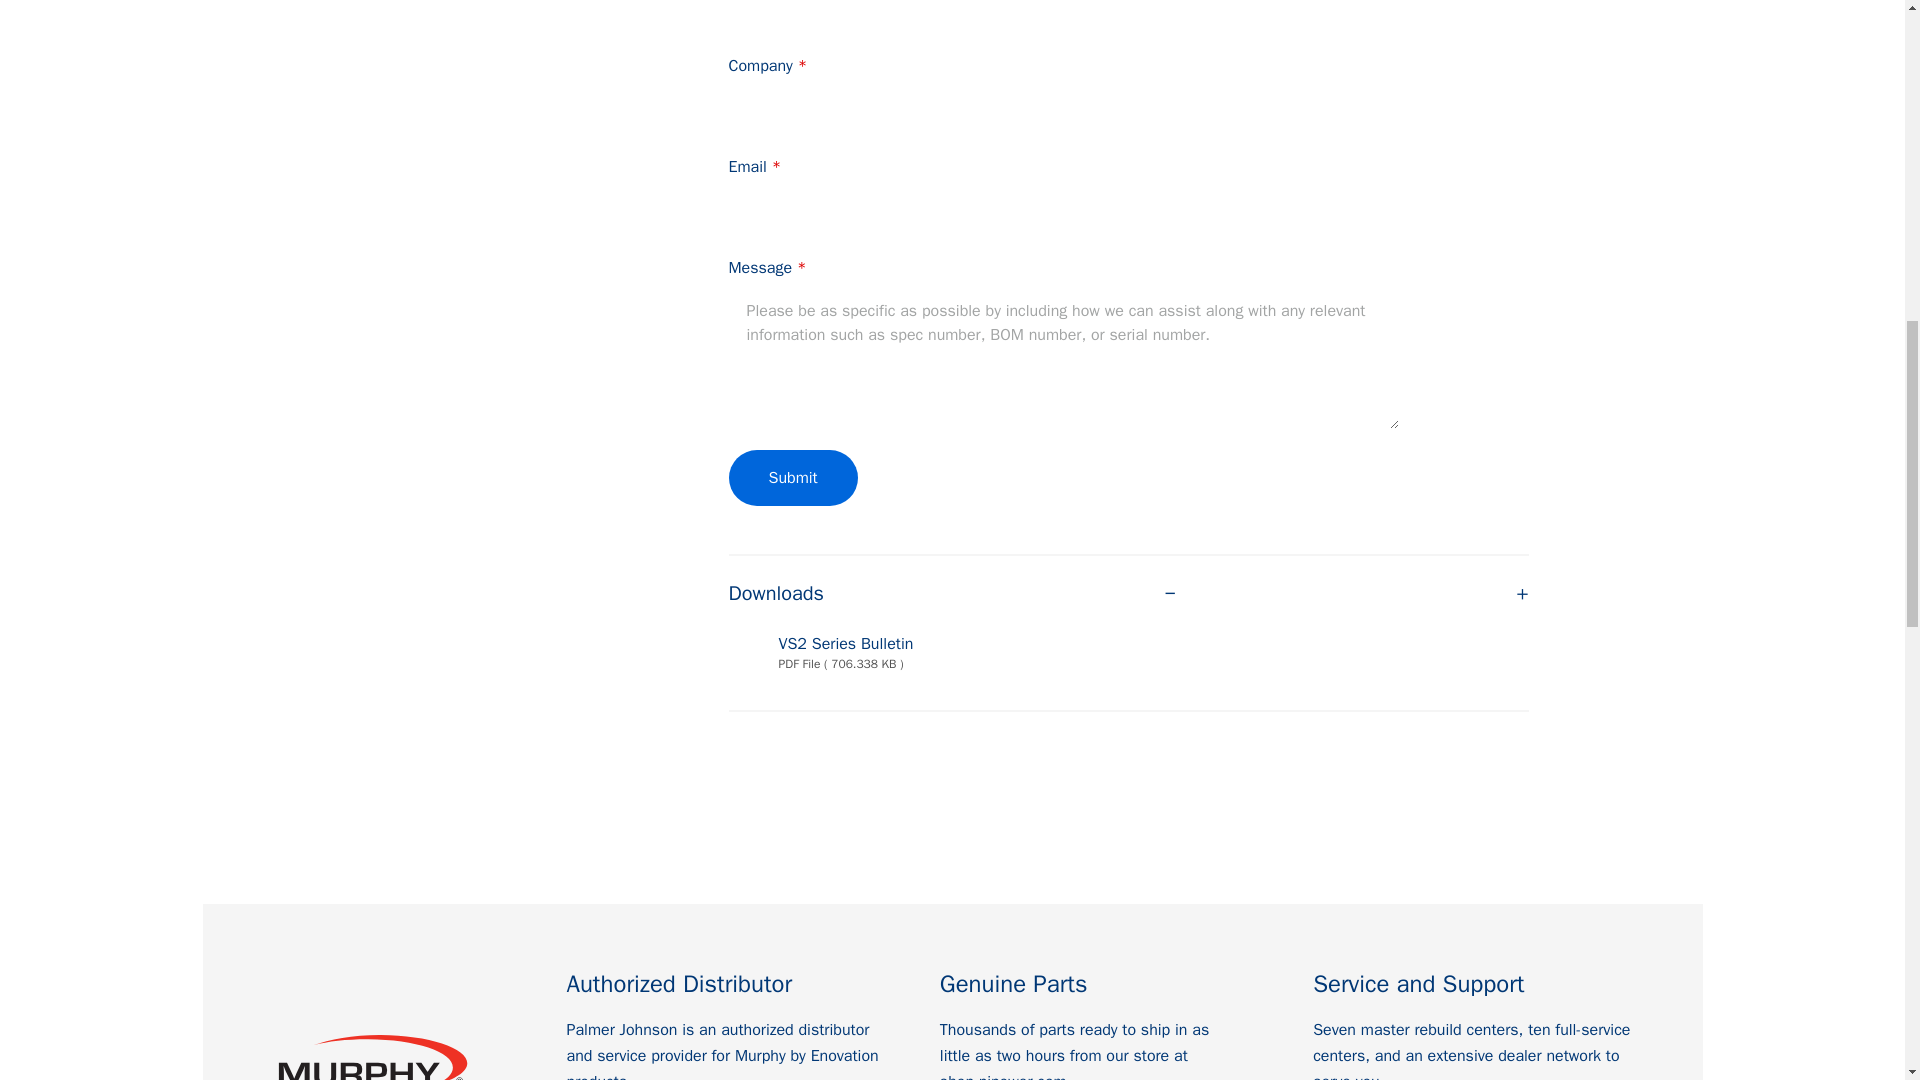  I want to click on Submit, so click(792, 478).